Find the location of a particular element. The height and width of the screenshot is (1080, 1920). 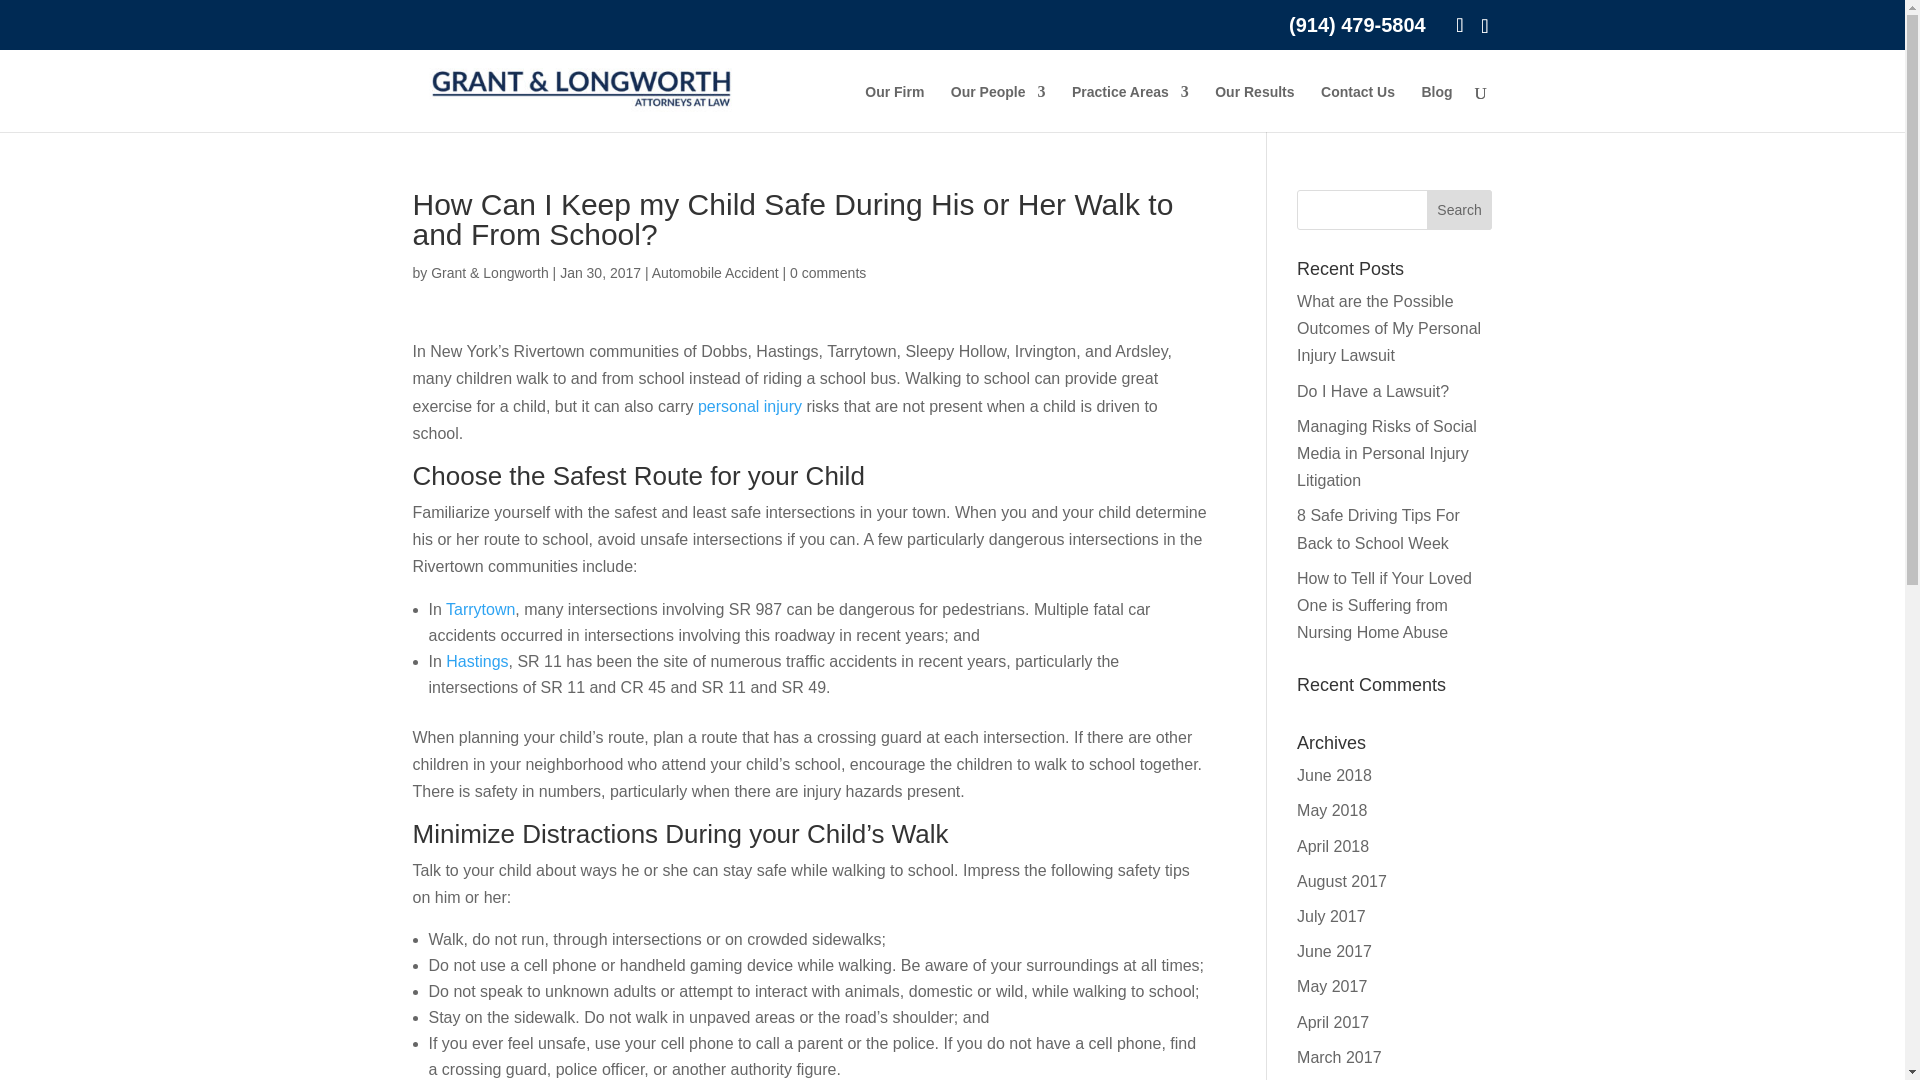

Our Results is located at coordinates (1254, 108).